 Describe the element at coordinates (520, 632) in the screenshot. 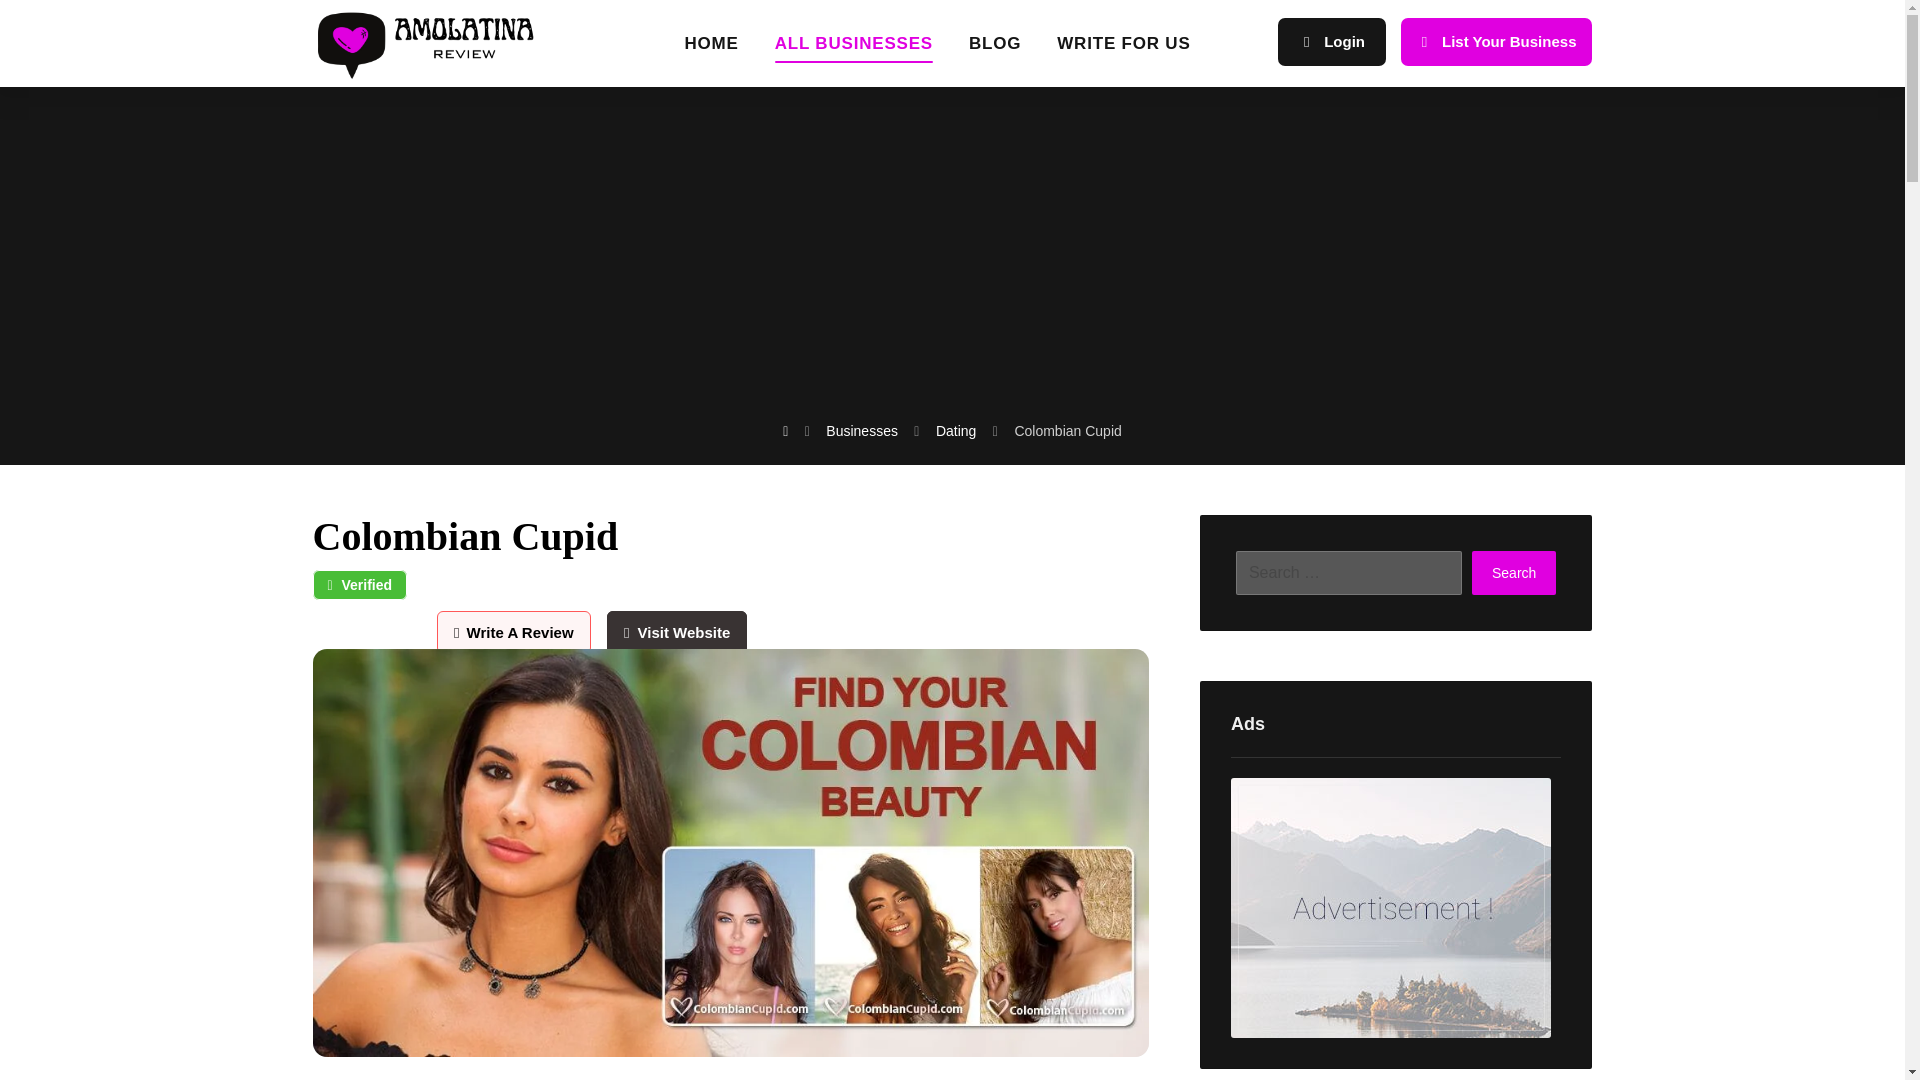

I see `Write A Review` at that location.